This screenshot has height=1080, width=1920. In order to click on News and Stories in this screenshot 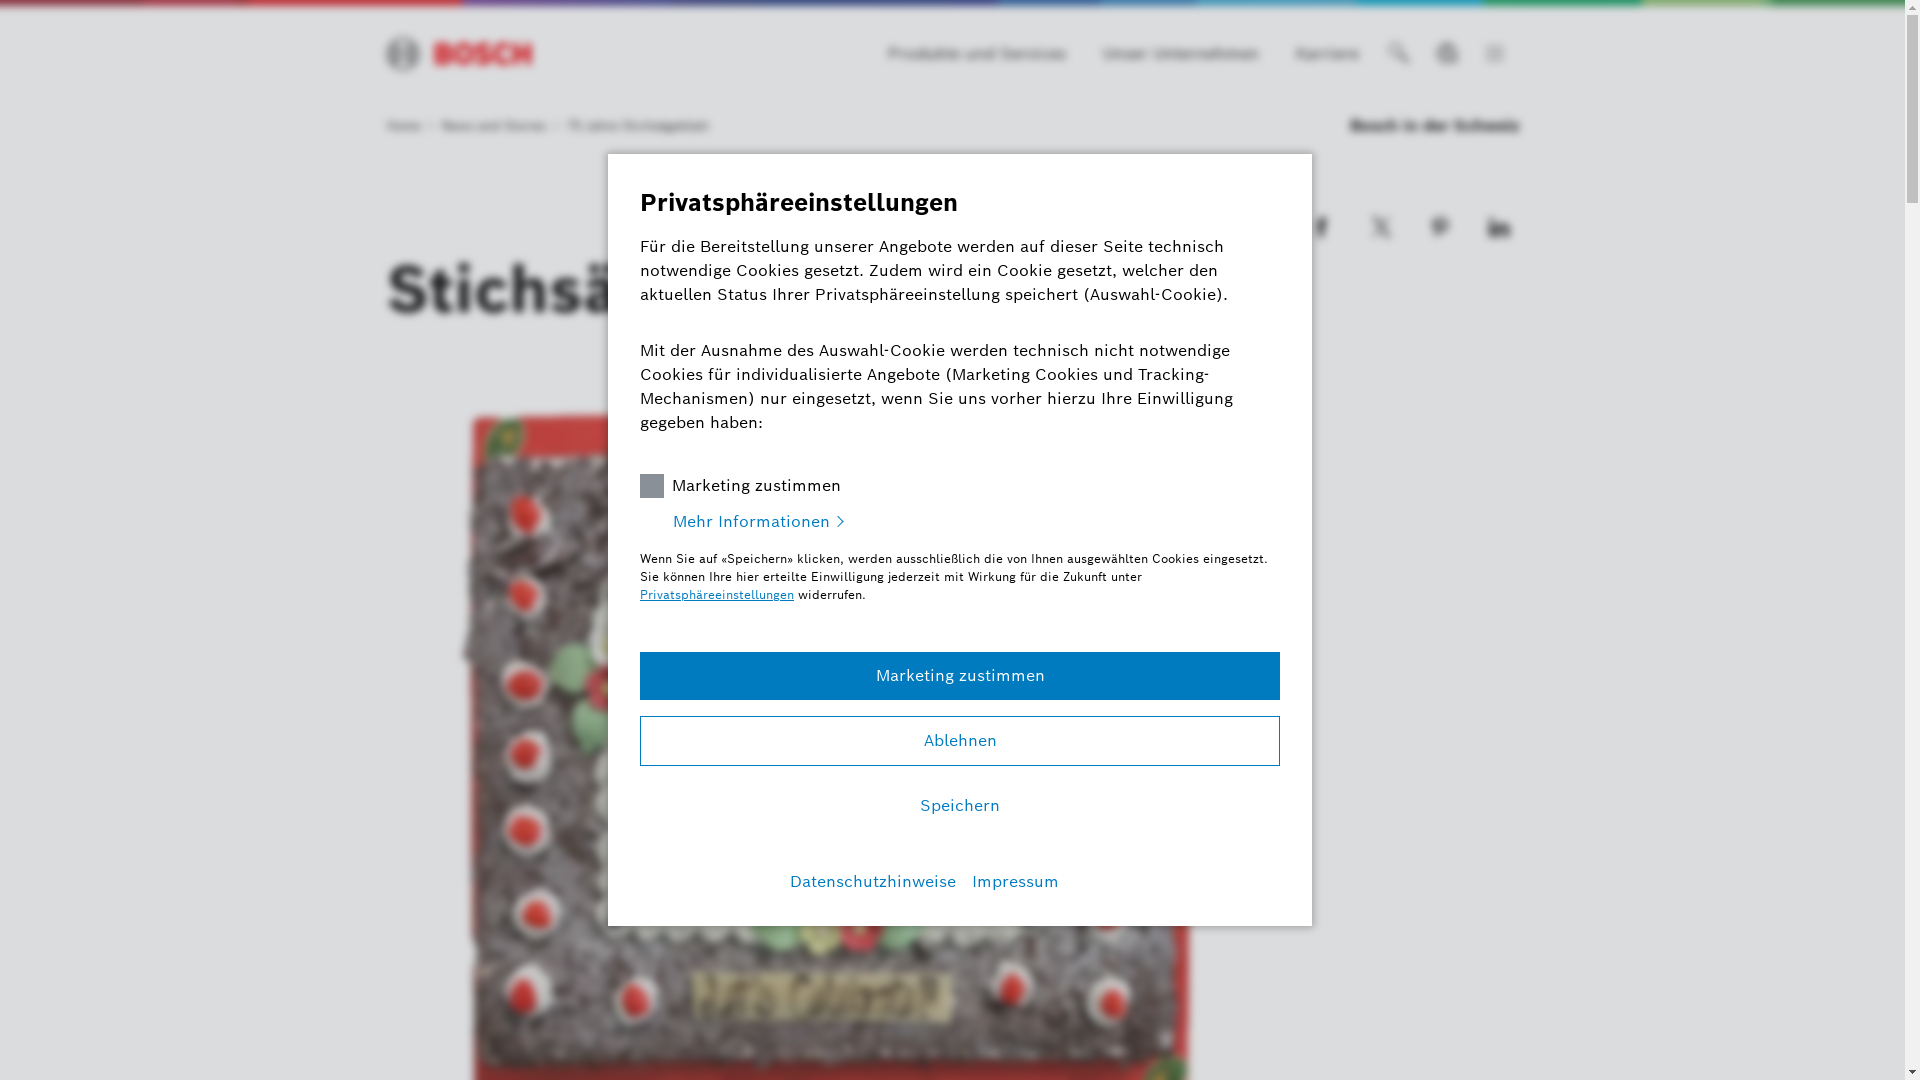, I will do `click(500, 126)`.